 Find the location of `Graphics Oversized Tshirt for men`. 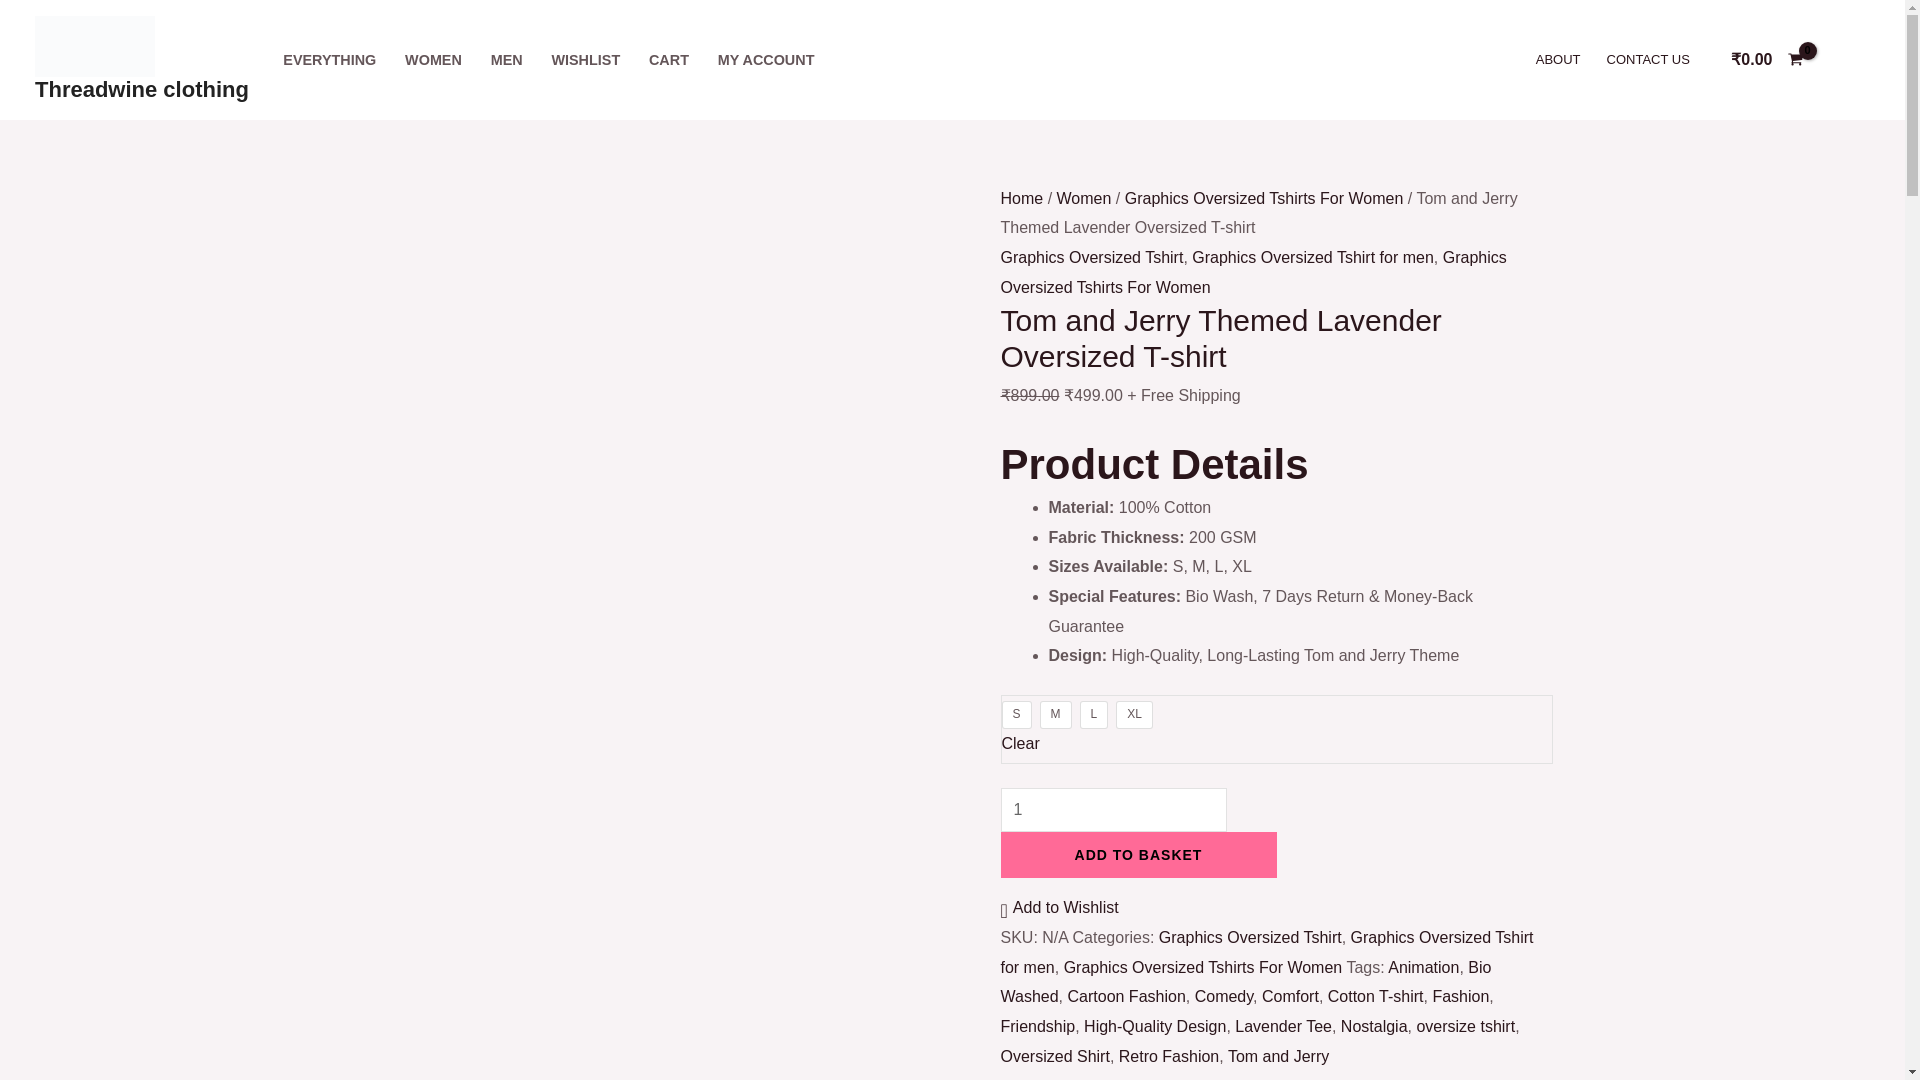

Graphics Oversized Tshirt for men is located at coordinates (1313, 257).